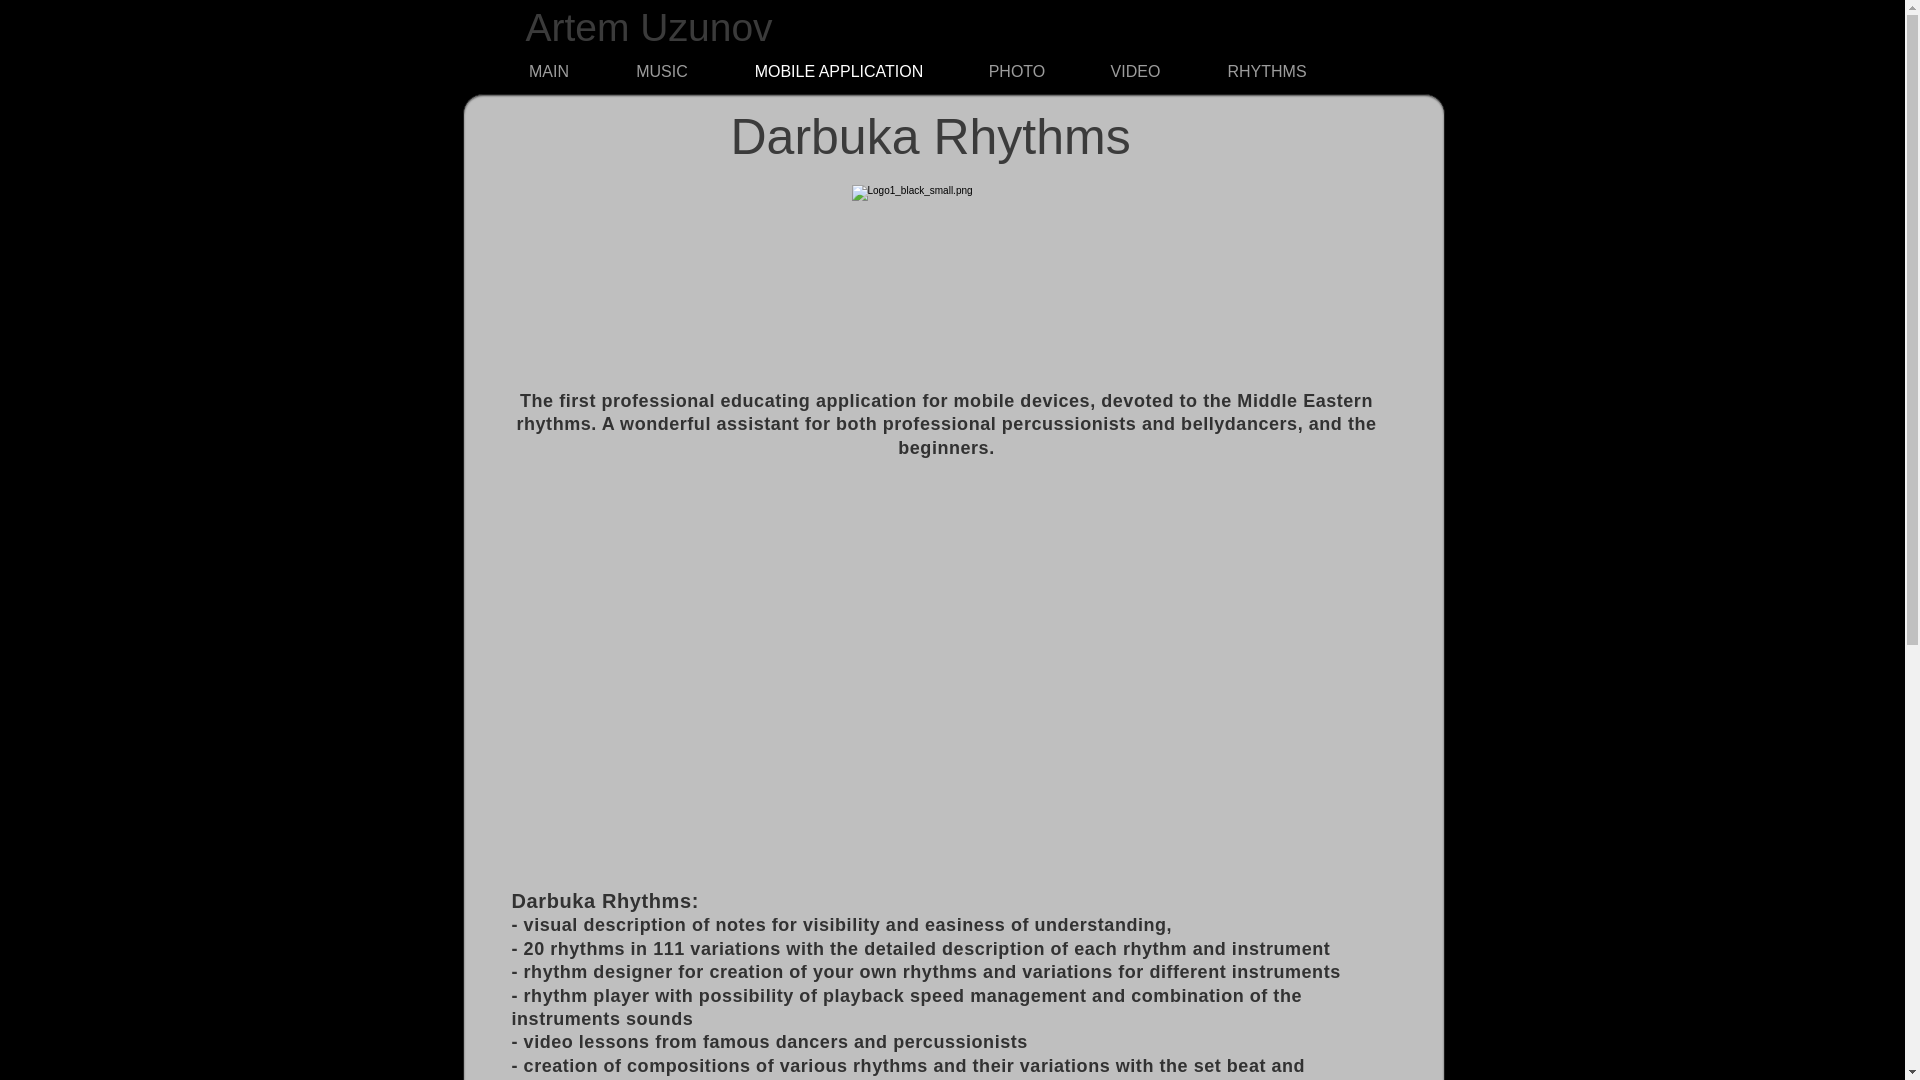 This screenshot has height=1080, width=1920. I want to click on VIDEO, so click(1136, 72).